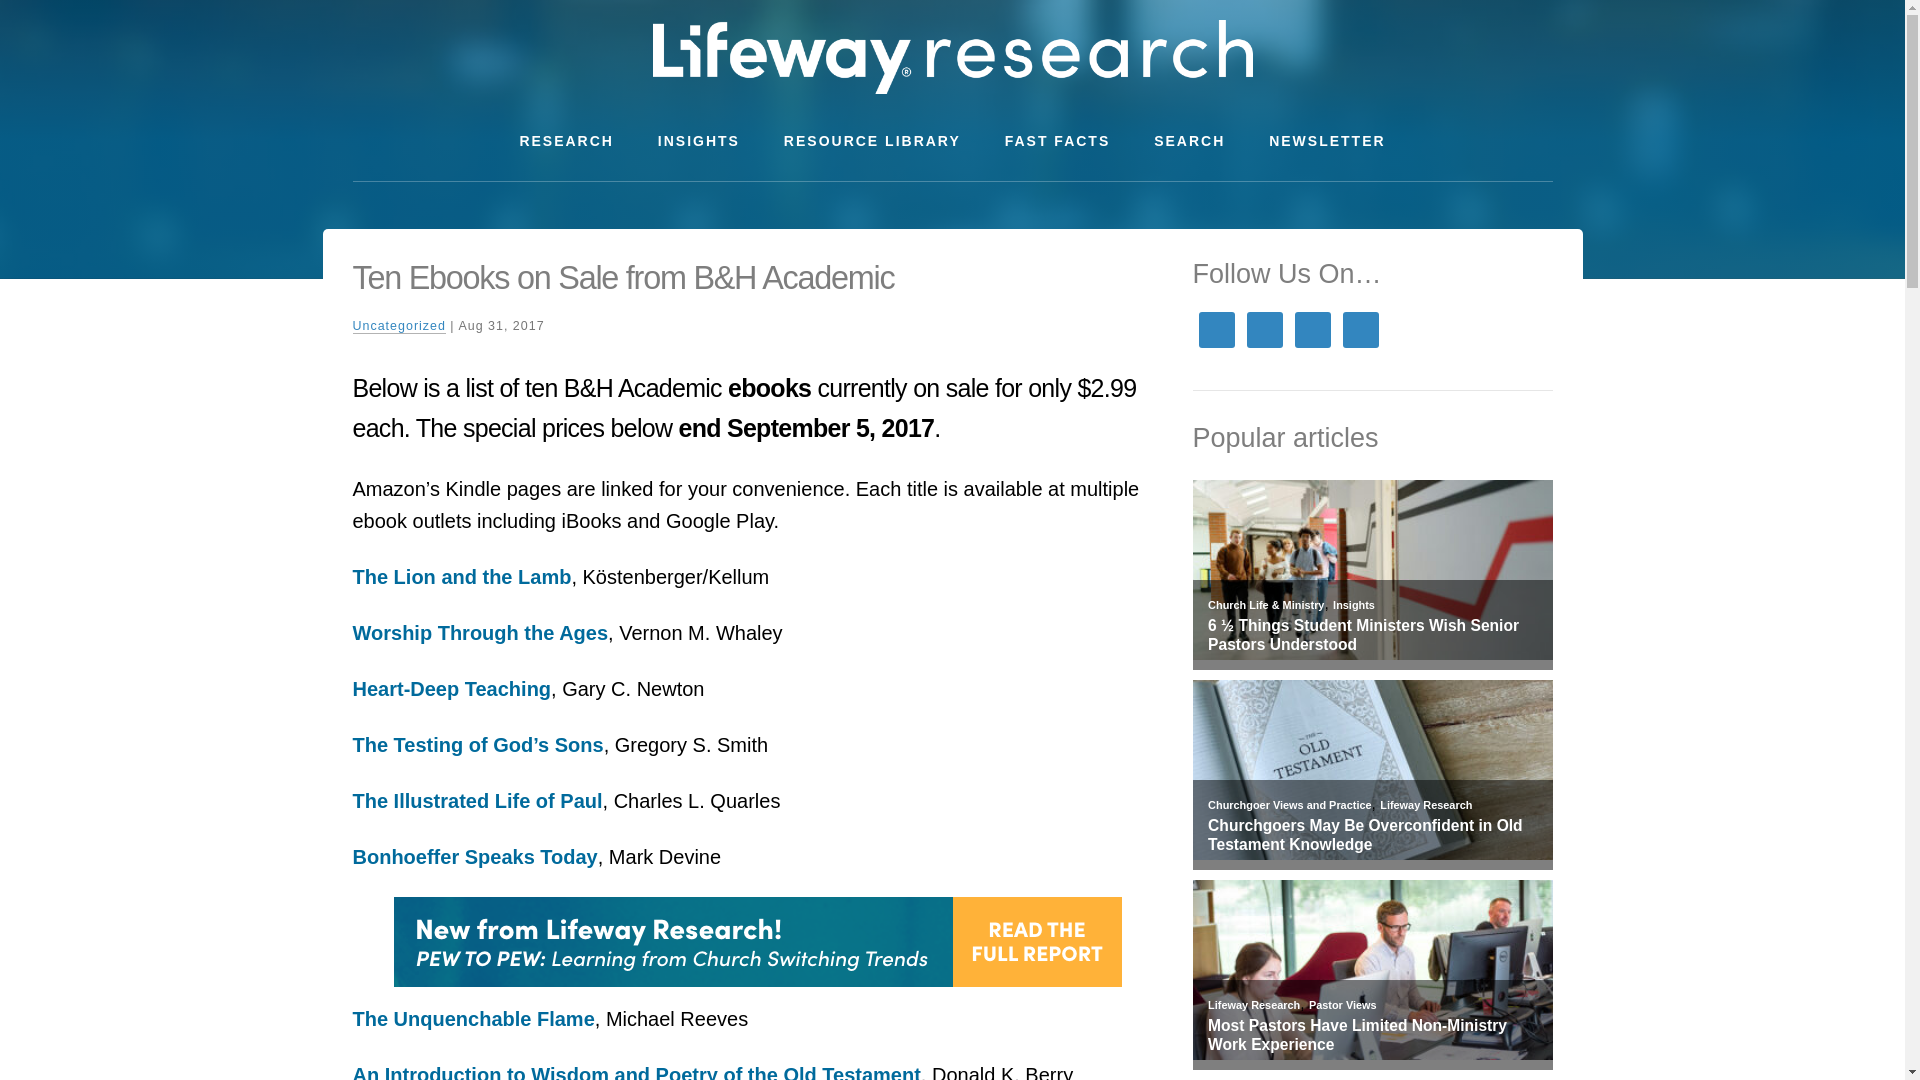 Image resolution: width=1920 pixels, height=1080 pixels. Describe the element at coordinates (474, 856) in the screenshot. I see `Bonhoeffer Speaks Today` at that location.